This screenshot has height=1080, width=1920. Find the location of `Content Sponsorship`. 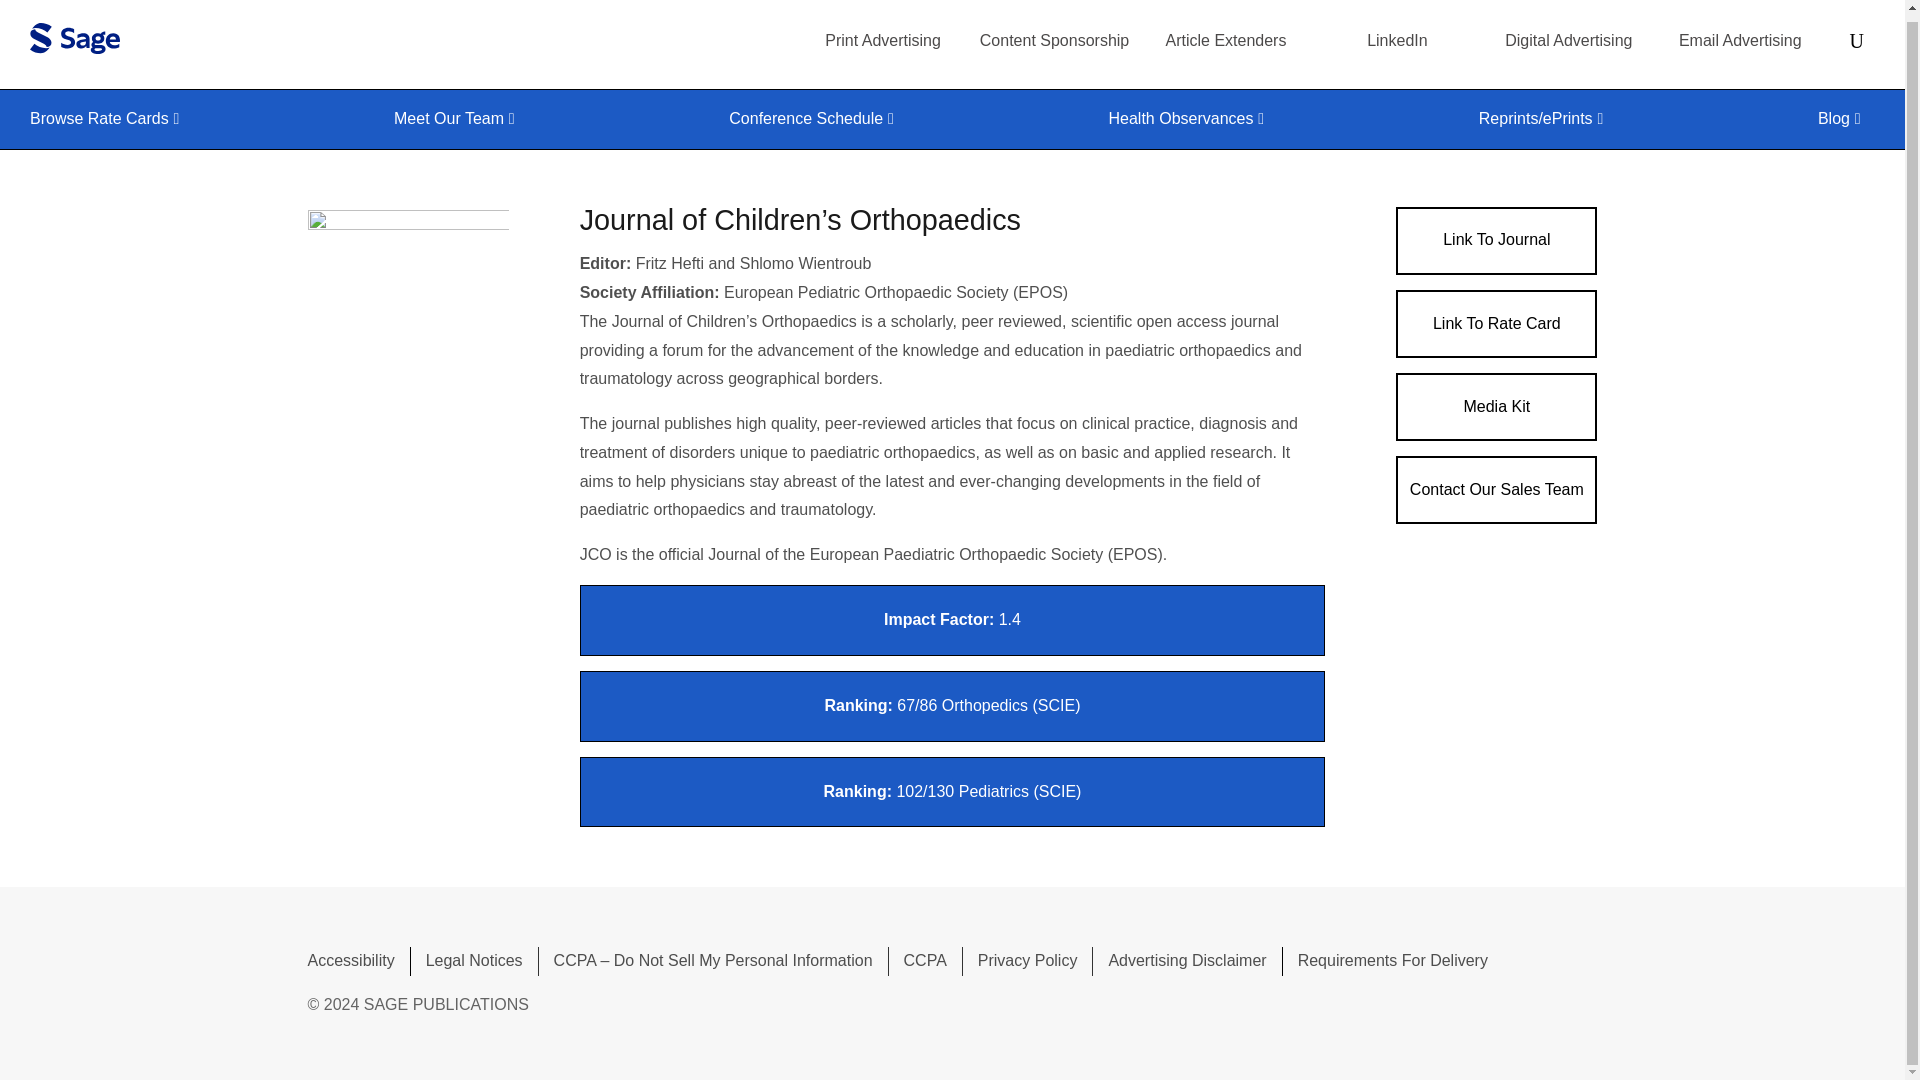

Content Sponsorship is located at coordinates (1054, 40).